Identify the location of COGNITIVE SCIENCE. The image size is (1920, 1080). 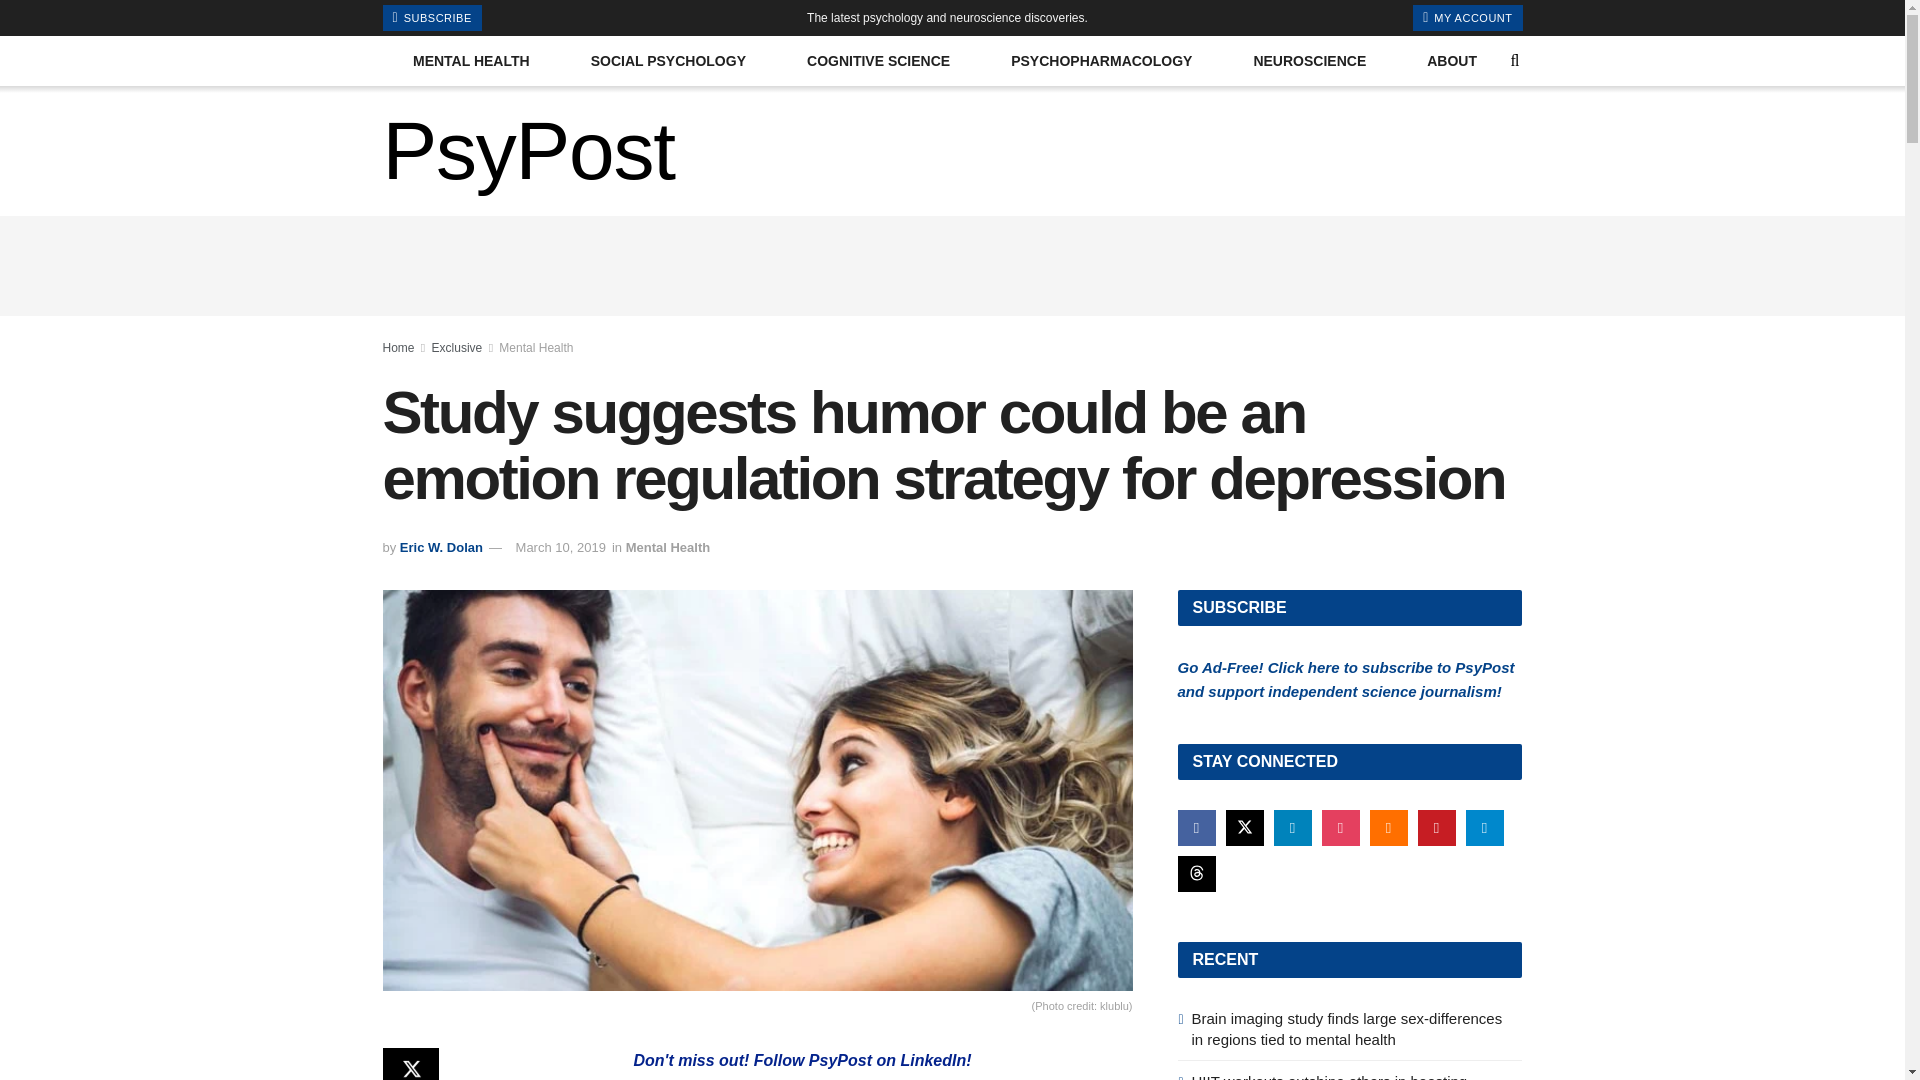
(879, 60).